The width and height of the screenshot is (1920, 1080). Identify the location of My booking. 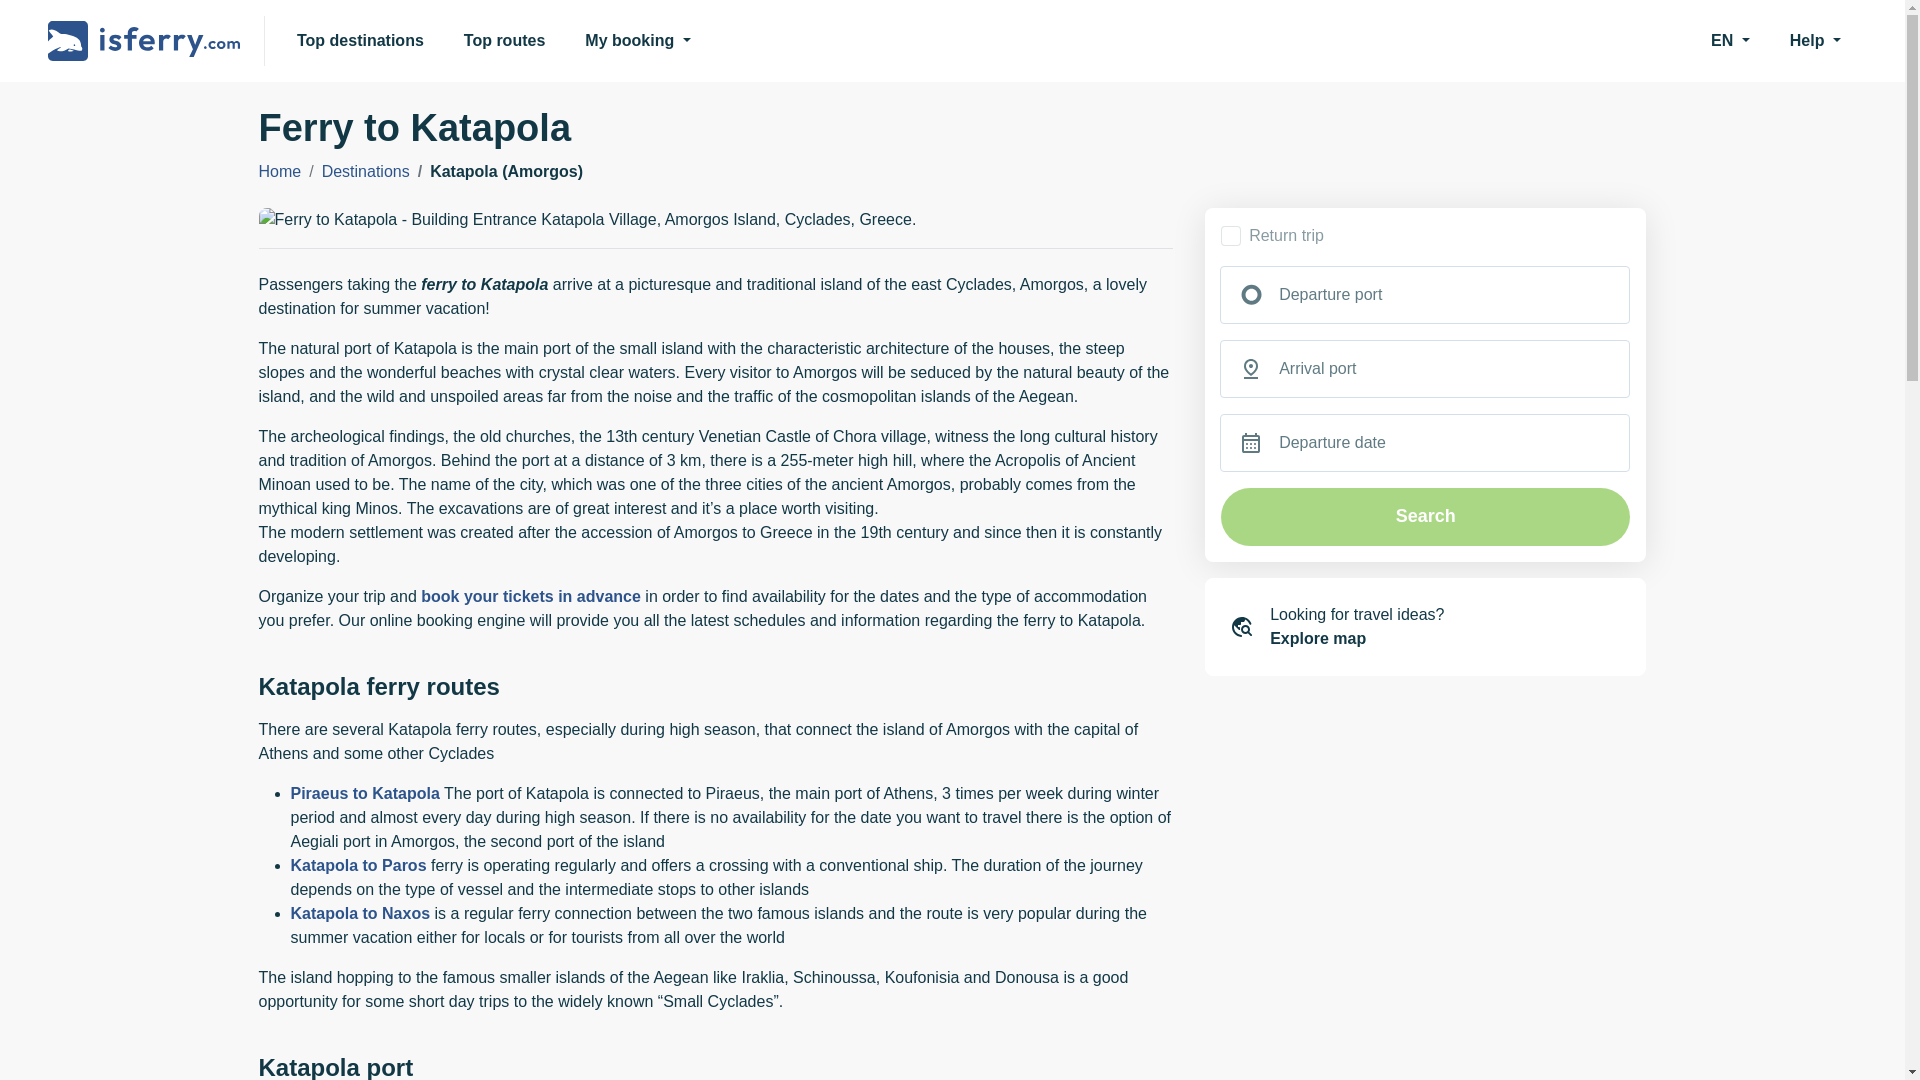
(637, 40).